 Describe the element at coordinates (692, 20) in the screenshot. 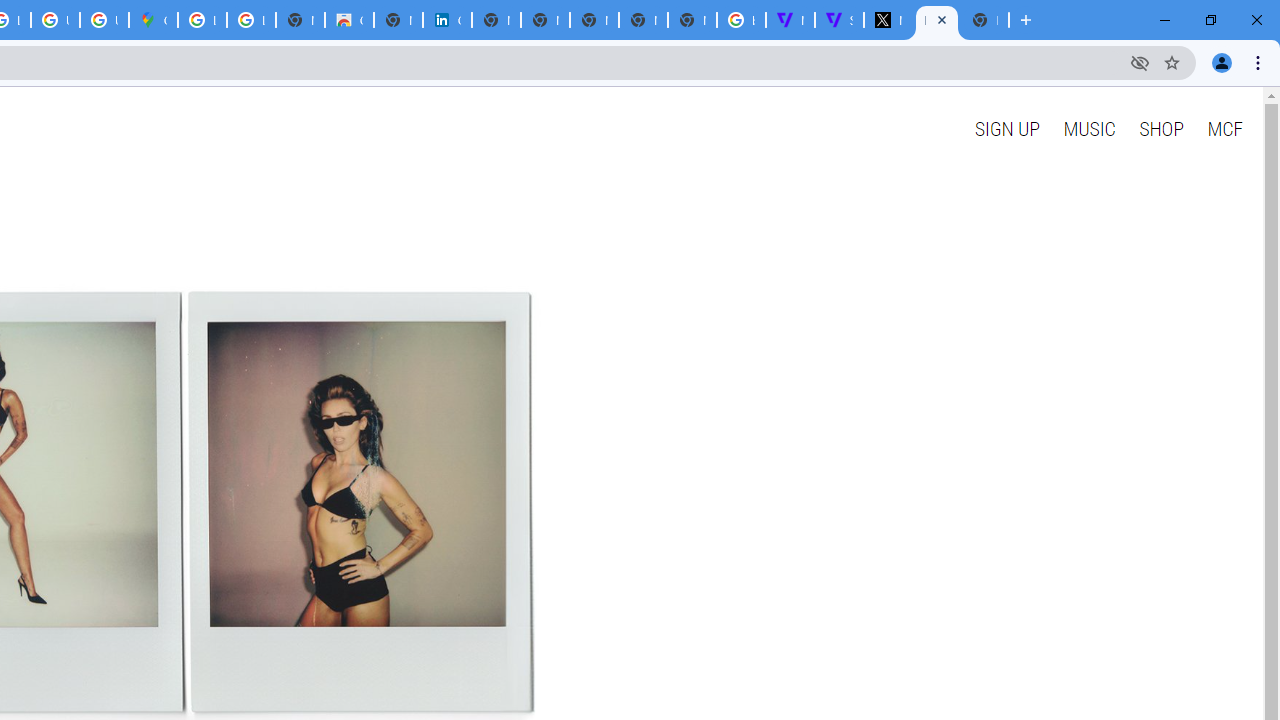

I see `New Tab` at that location.